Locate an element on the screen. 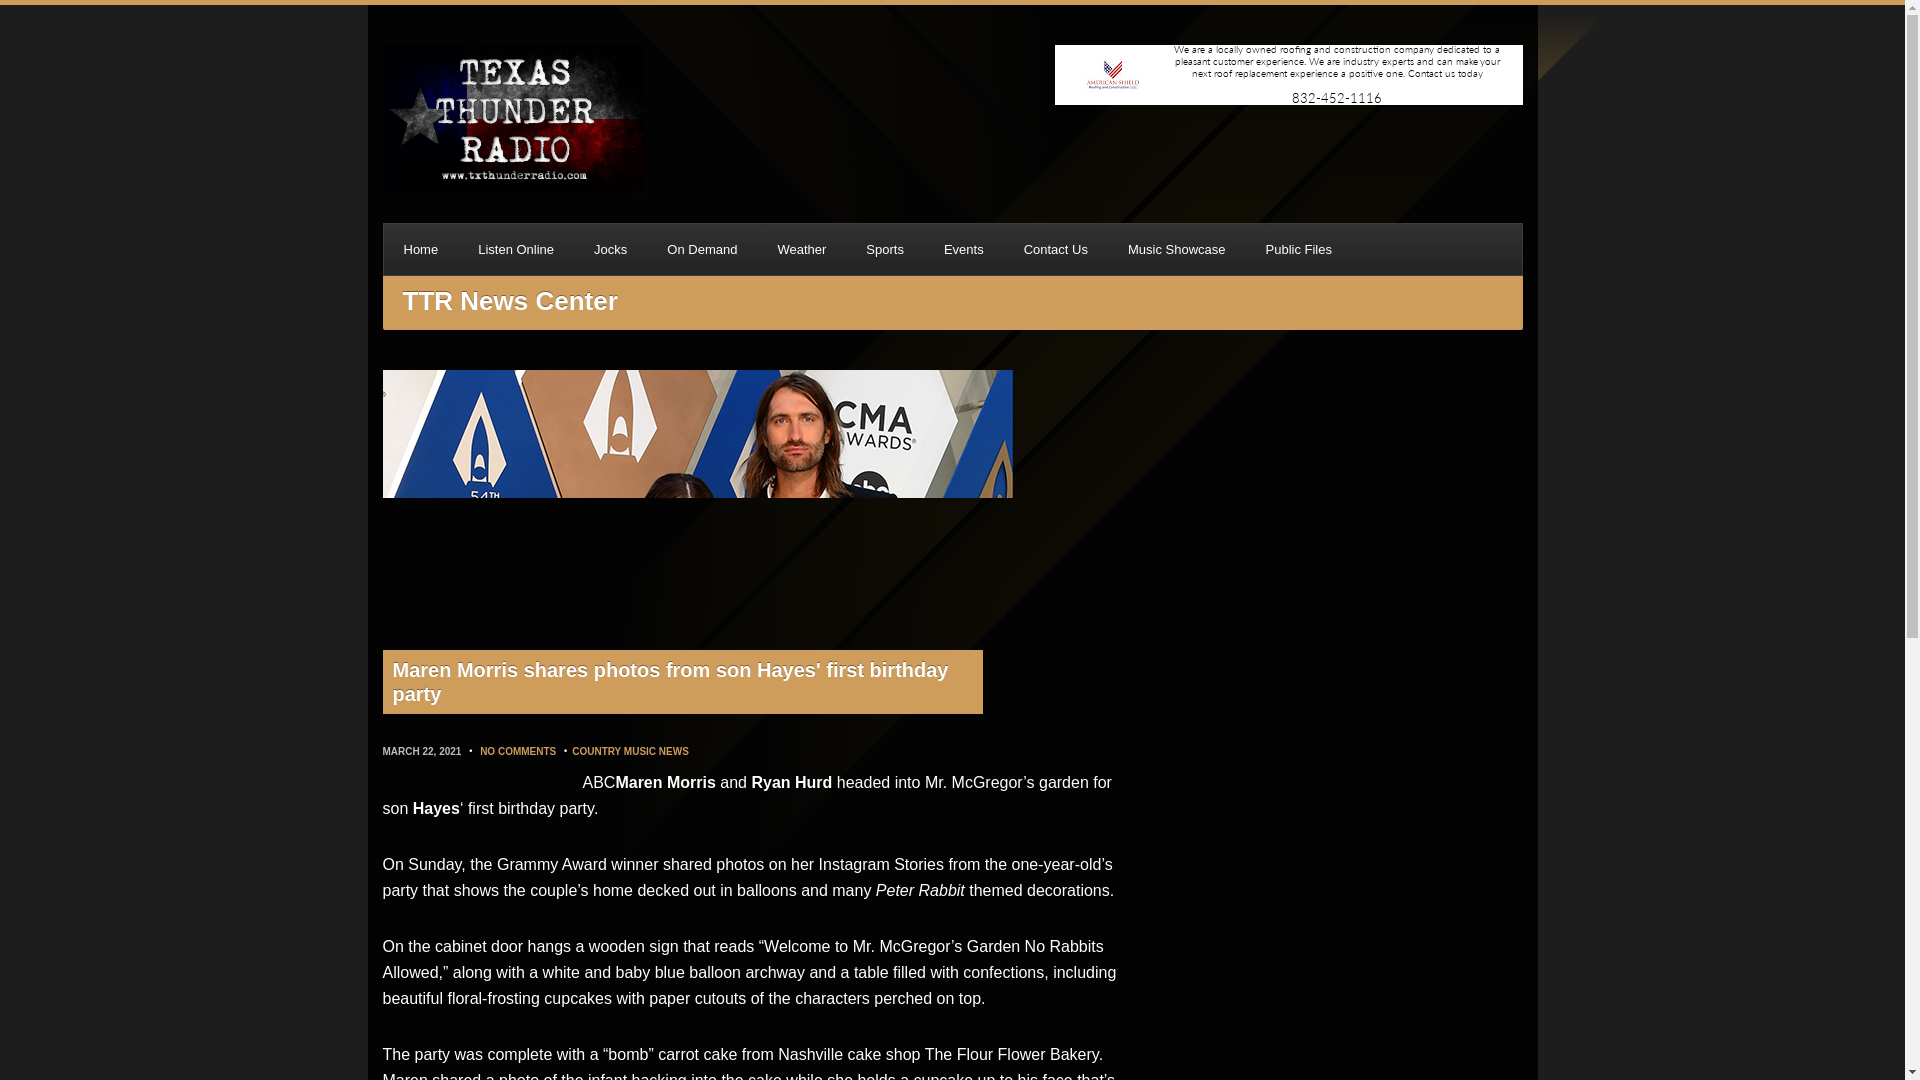  COUNTRY MUSIC NEWS is located at coordinates (630, 752).